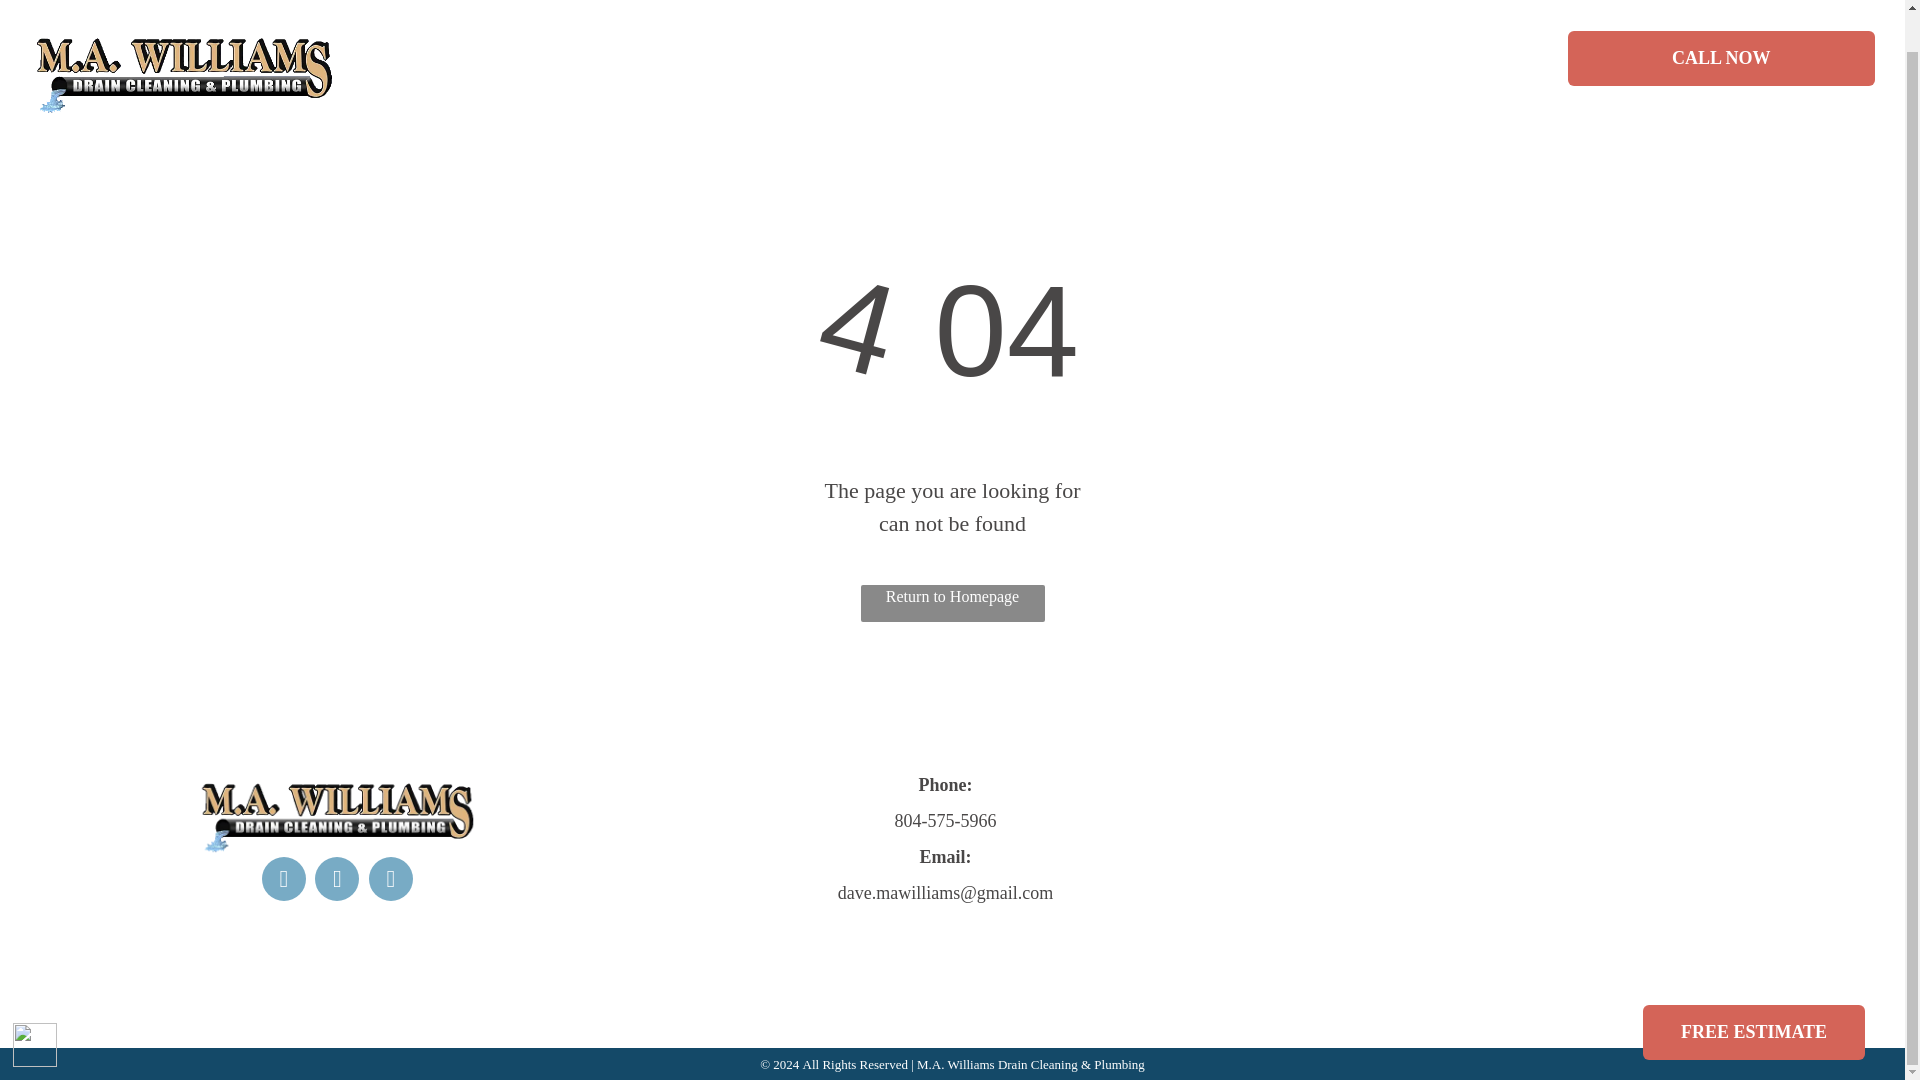 The image size is (1920, 1080). I want to click on HOME, so click(541, 22).